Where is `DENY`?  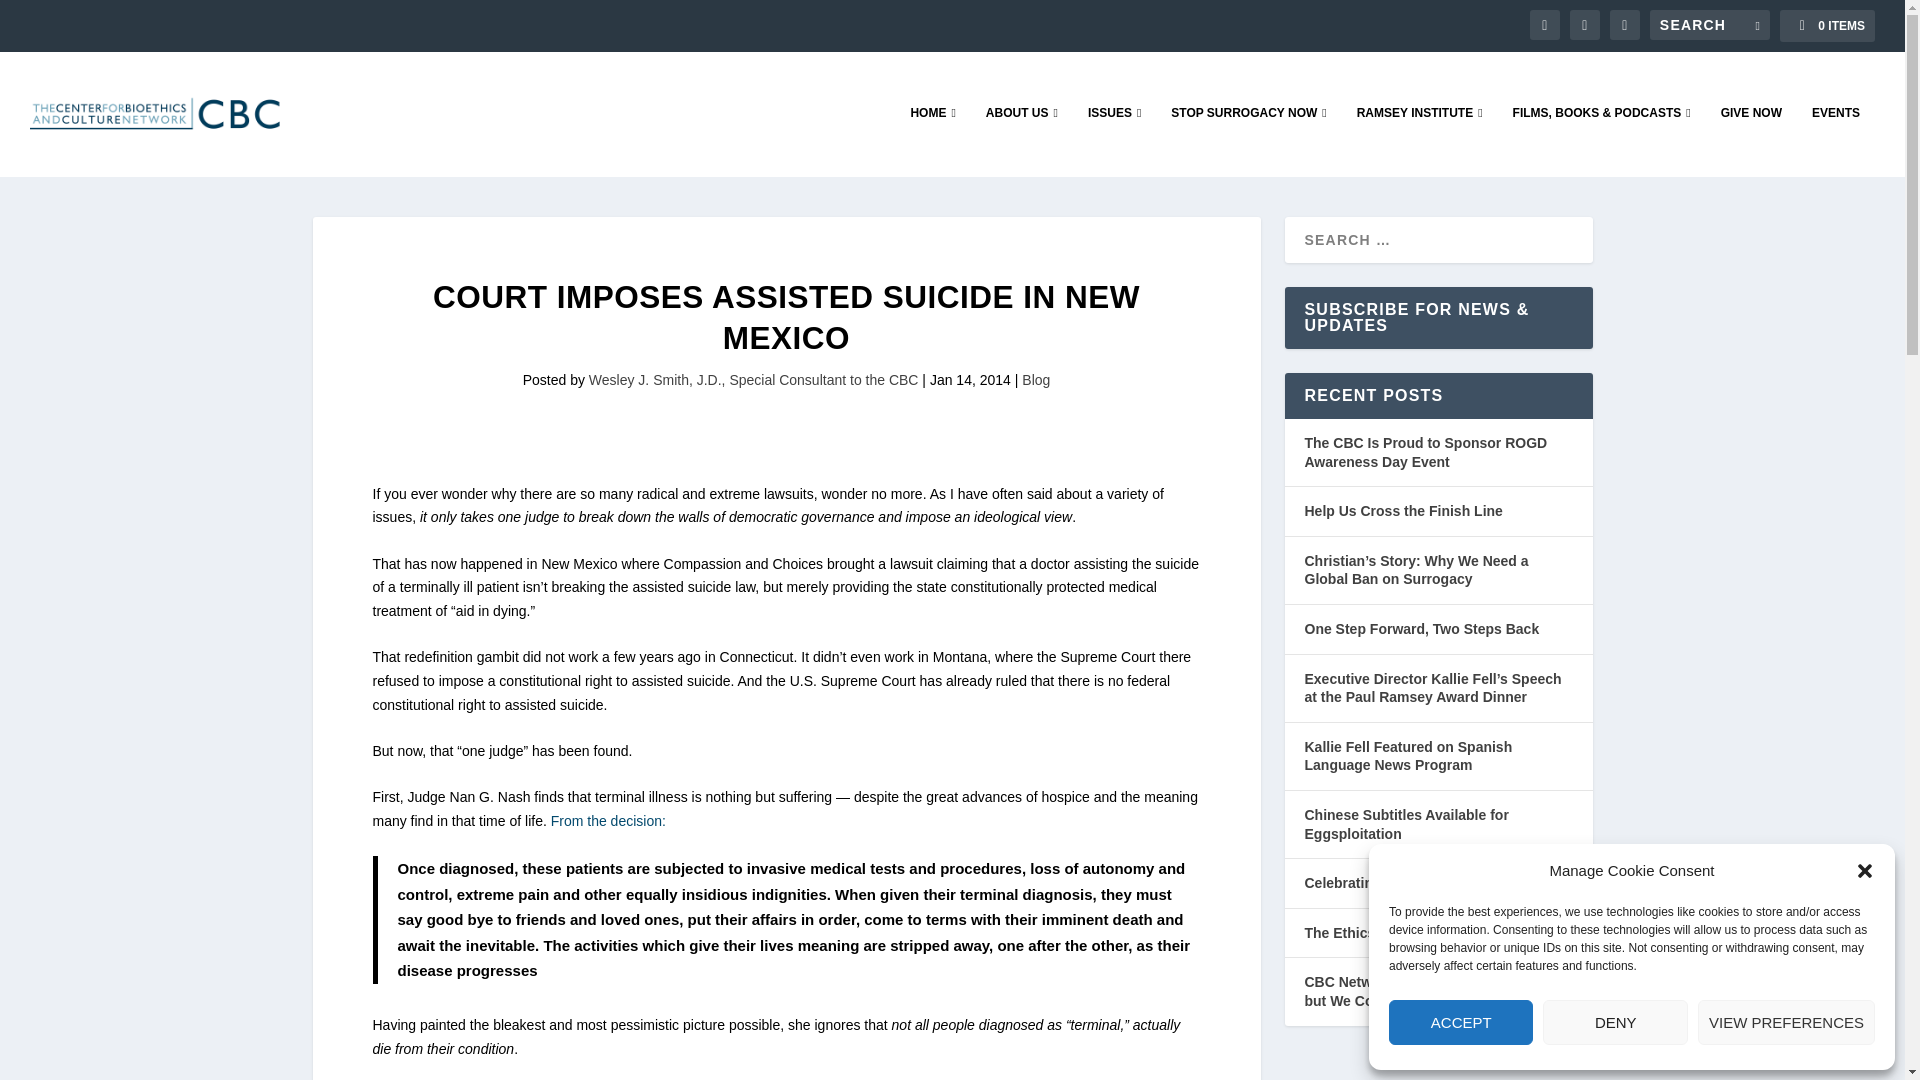
DENY is located at coordinates (1615, 1022).